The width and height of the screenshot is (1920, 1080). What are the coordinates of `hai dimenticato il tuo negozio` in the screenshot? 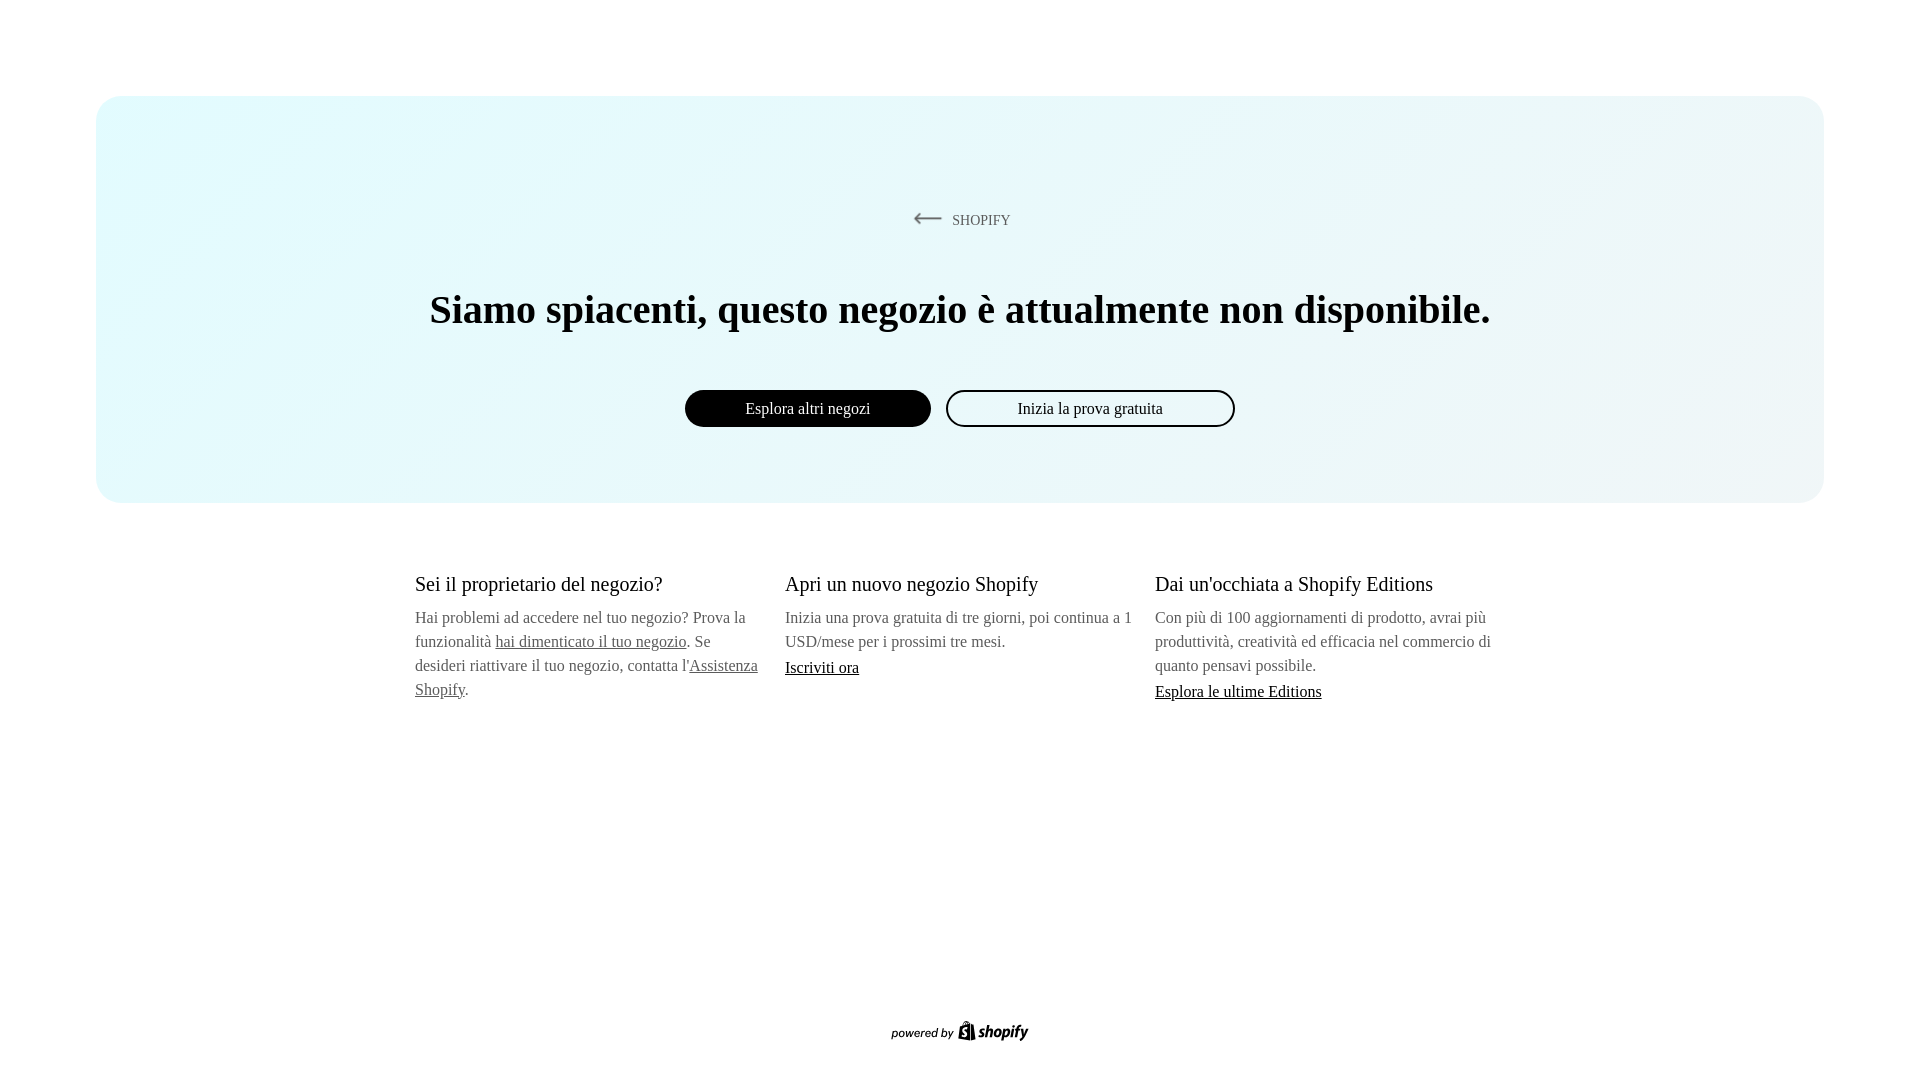 It's located at (590, 641).